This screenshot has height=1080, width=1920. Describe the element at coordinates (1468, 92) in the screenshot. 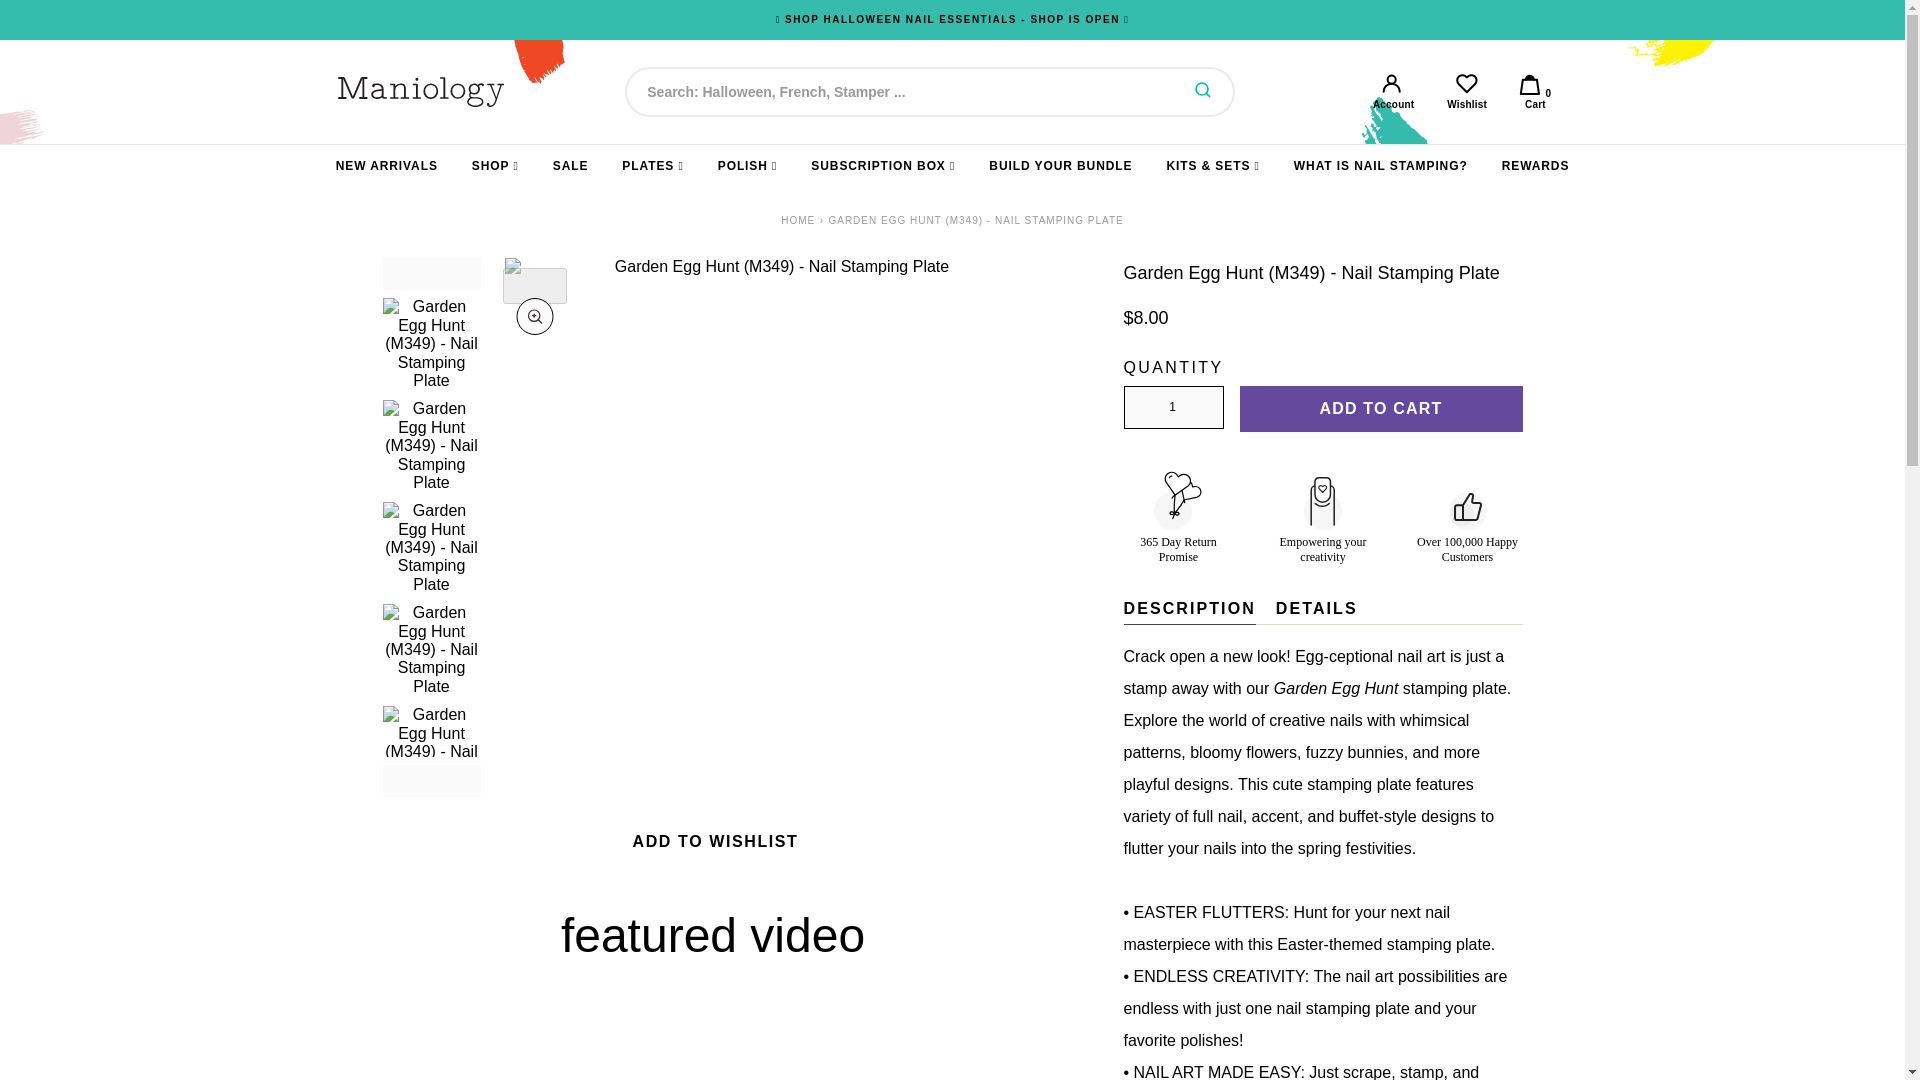

I see `Home` at that location.